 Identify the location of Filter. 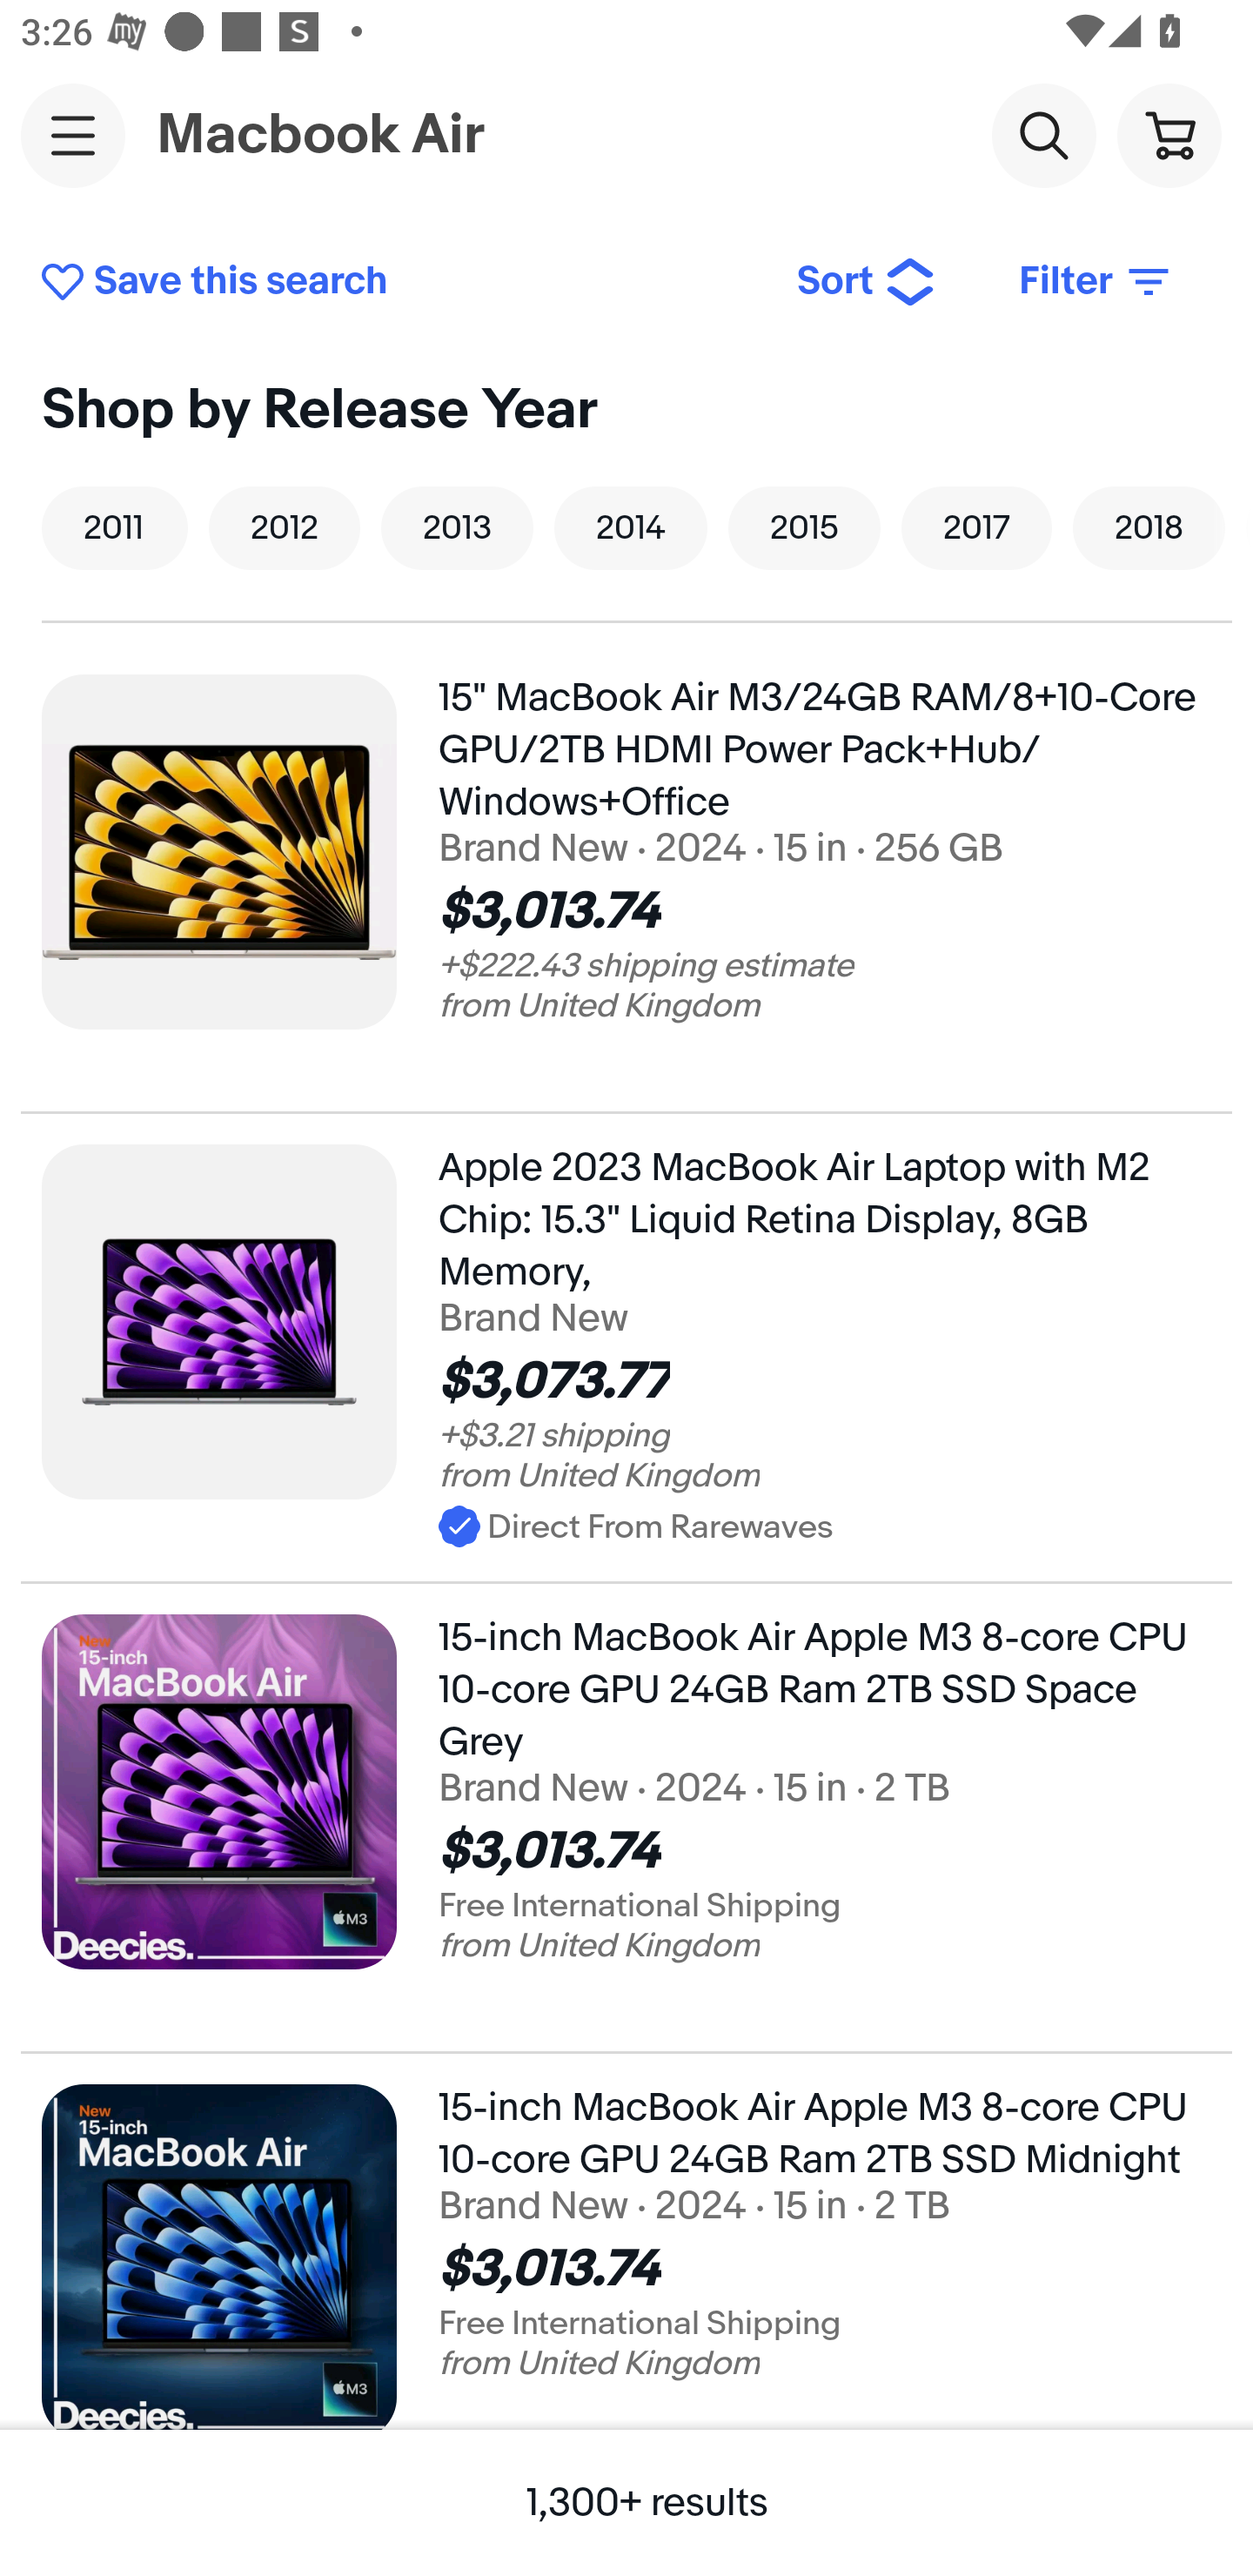
(1096, 282).